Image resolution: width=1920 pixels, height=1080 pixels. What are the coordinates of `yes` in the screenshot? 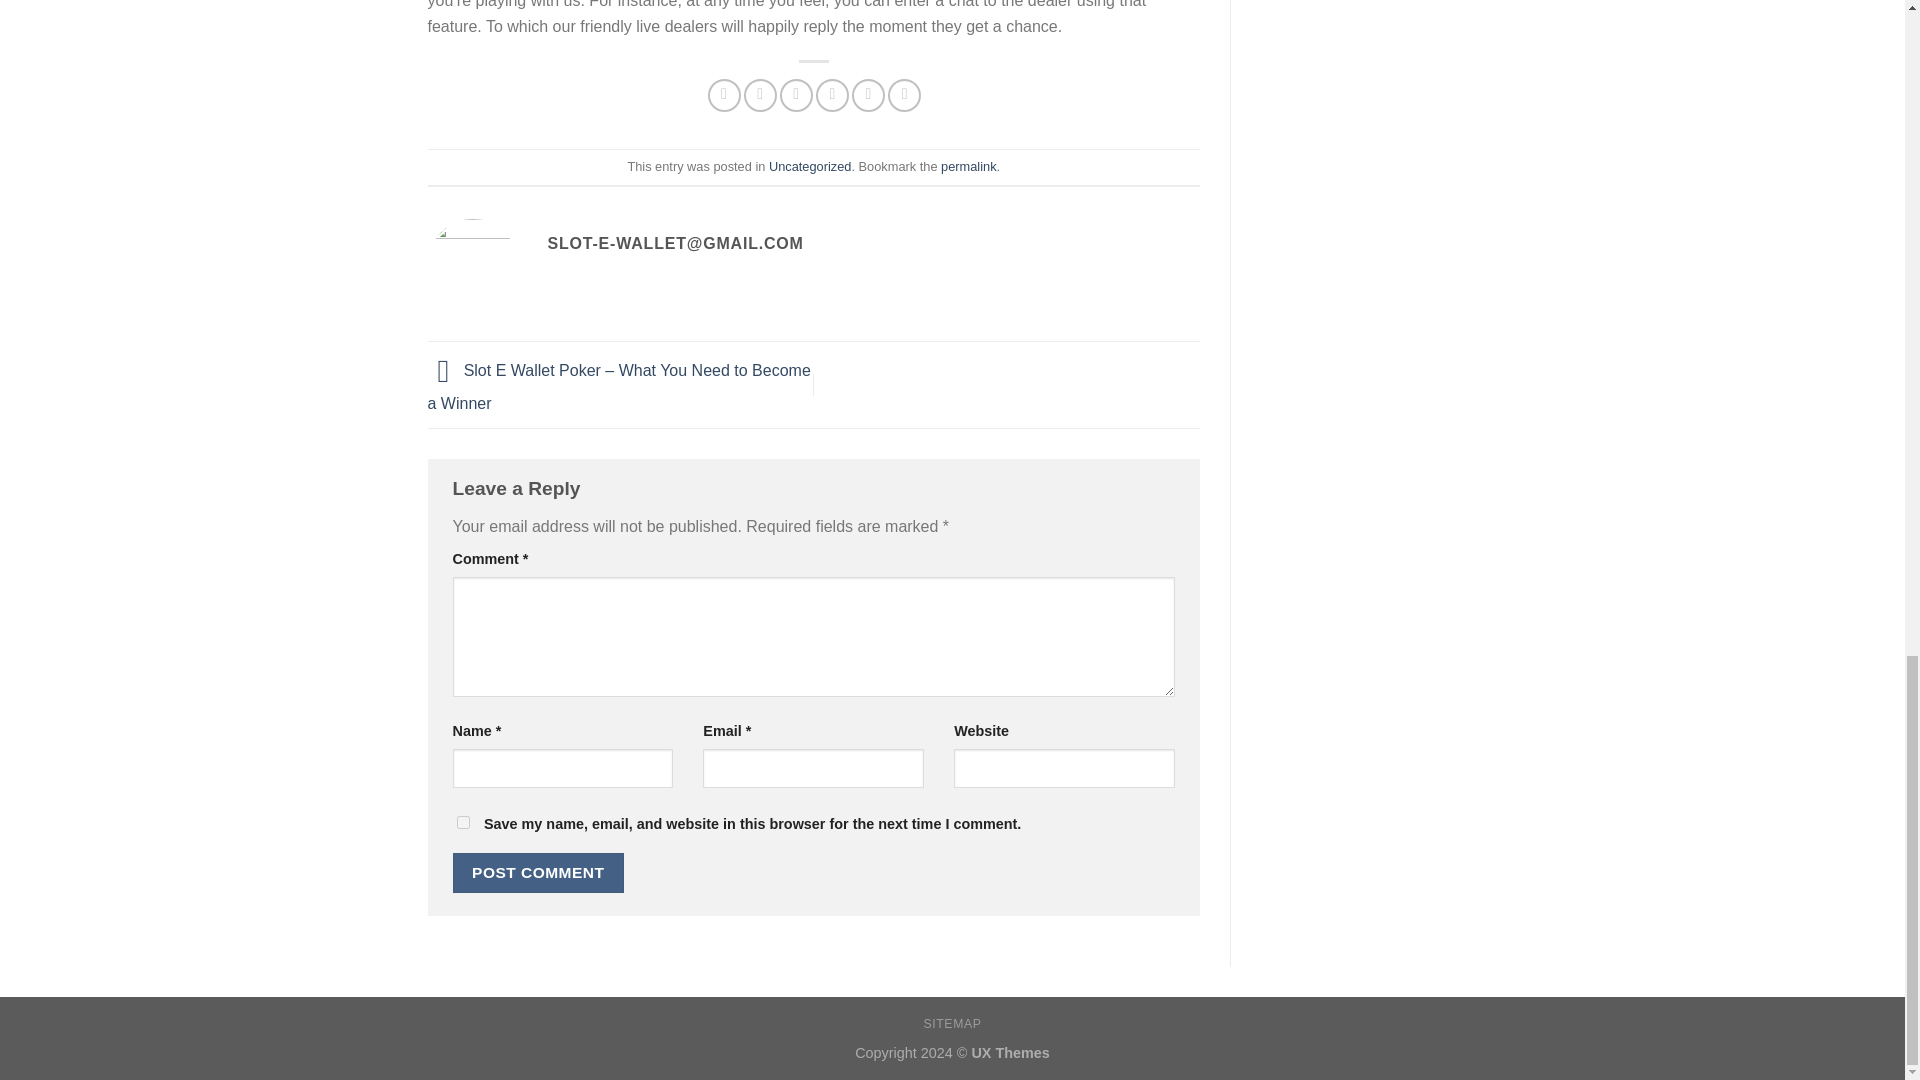 It's located at (462, 822).